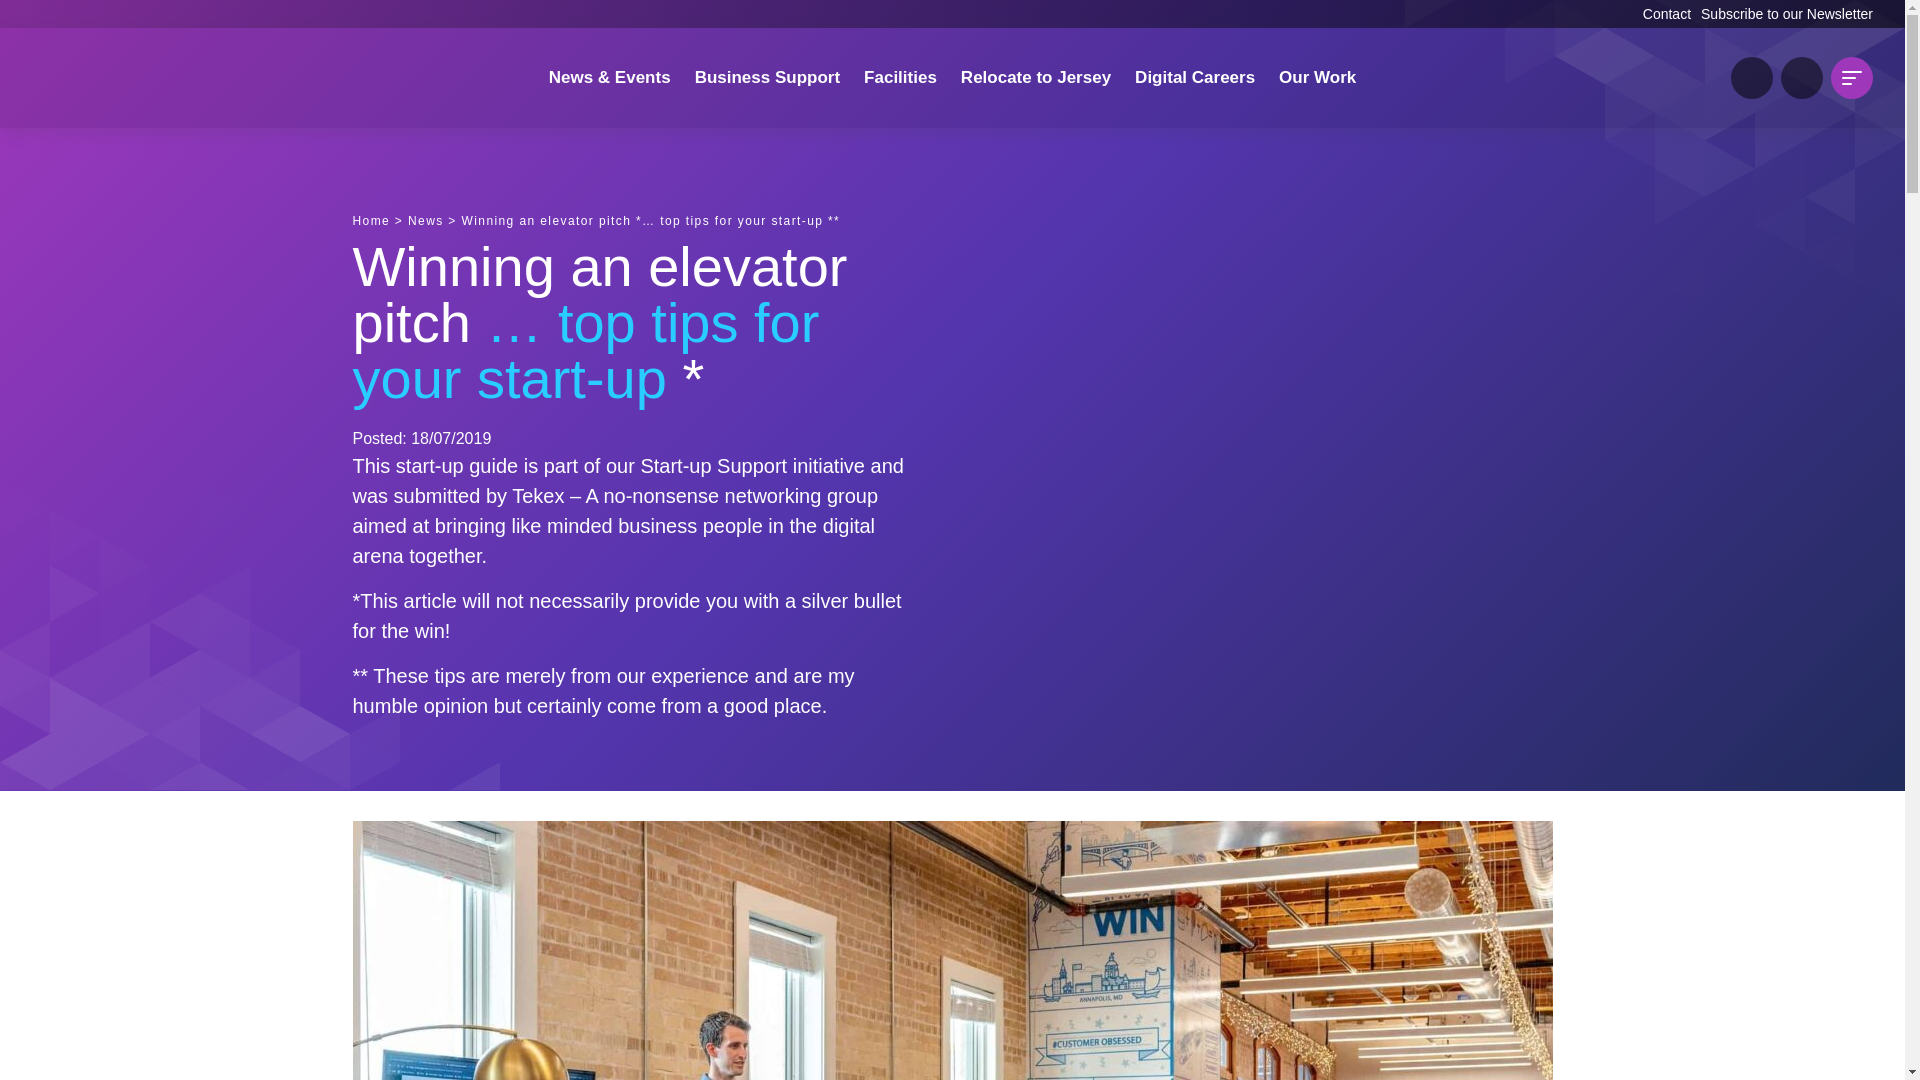  Describe the element at coordinates (768, 78) in the screenshot. I see `Business Support` at that location.